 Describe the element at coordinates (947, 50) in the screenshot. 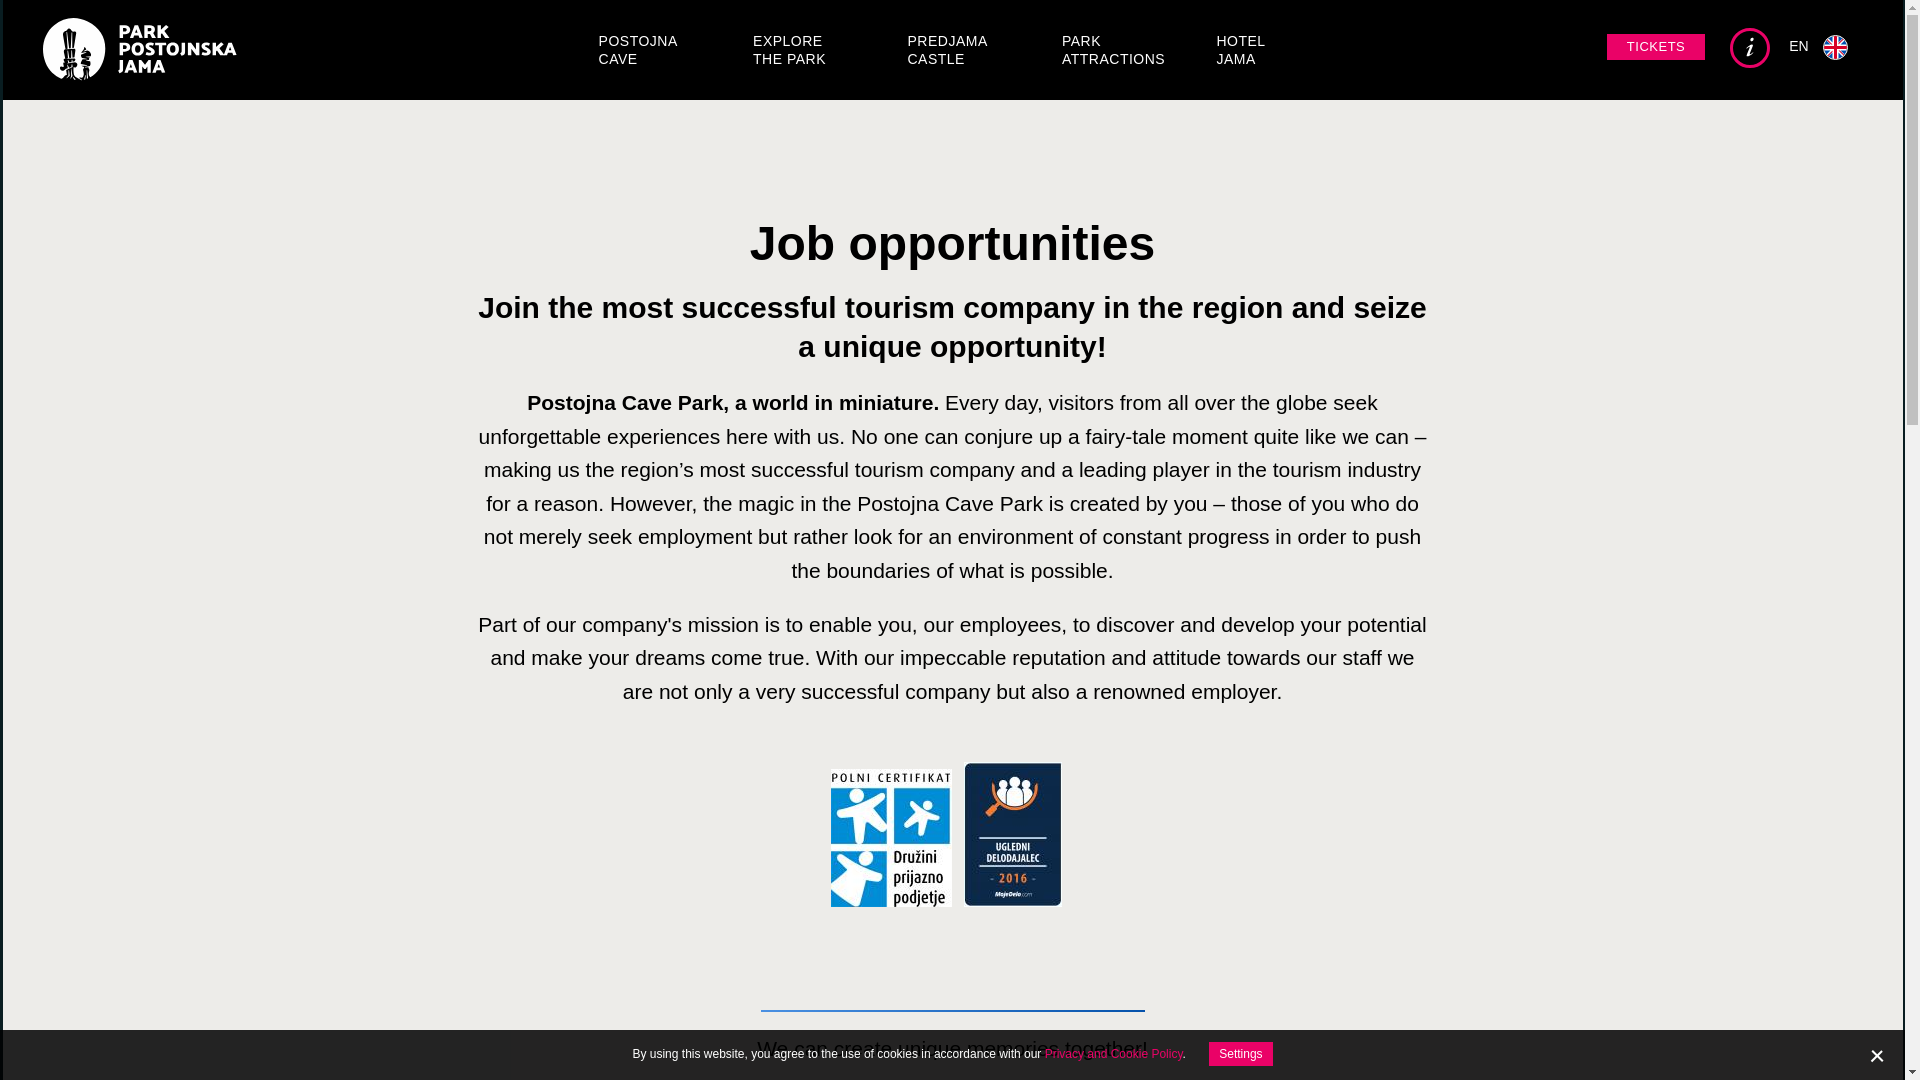

I see `PREDJAMA CASTLE` at that location.